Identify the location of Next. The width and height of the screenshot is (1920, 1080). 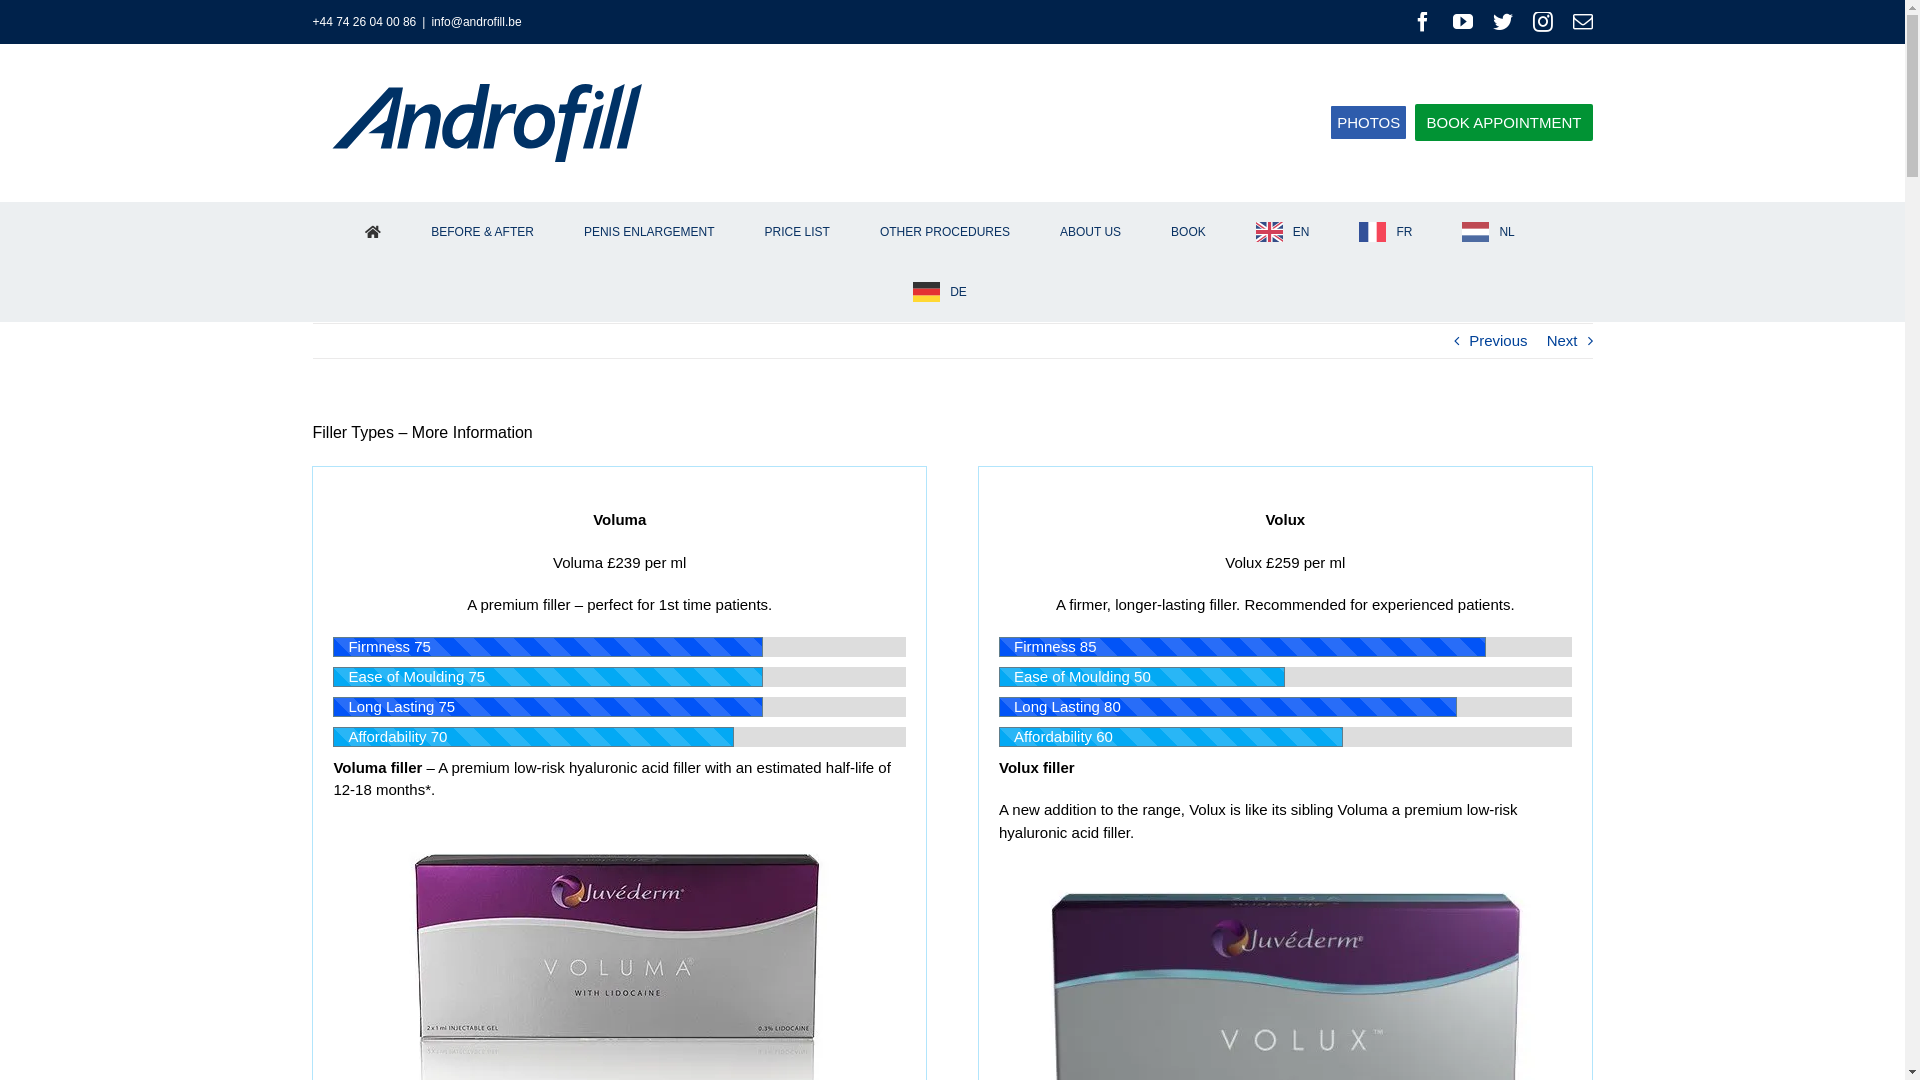
(1562, 341).